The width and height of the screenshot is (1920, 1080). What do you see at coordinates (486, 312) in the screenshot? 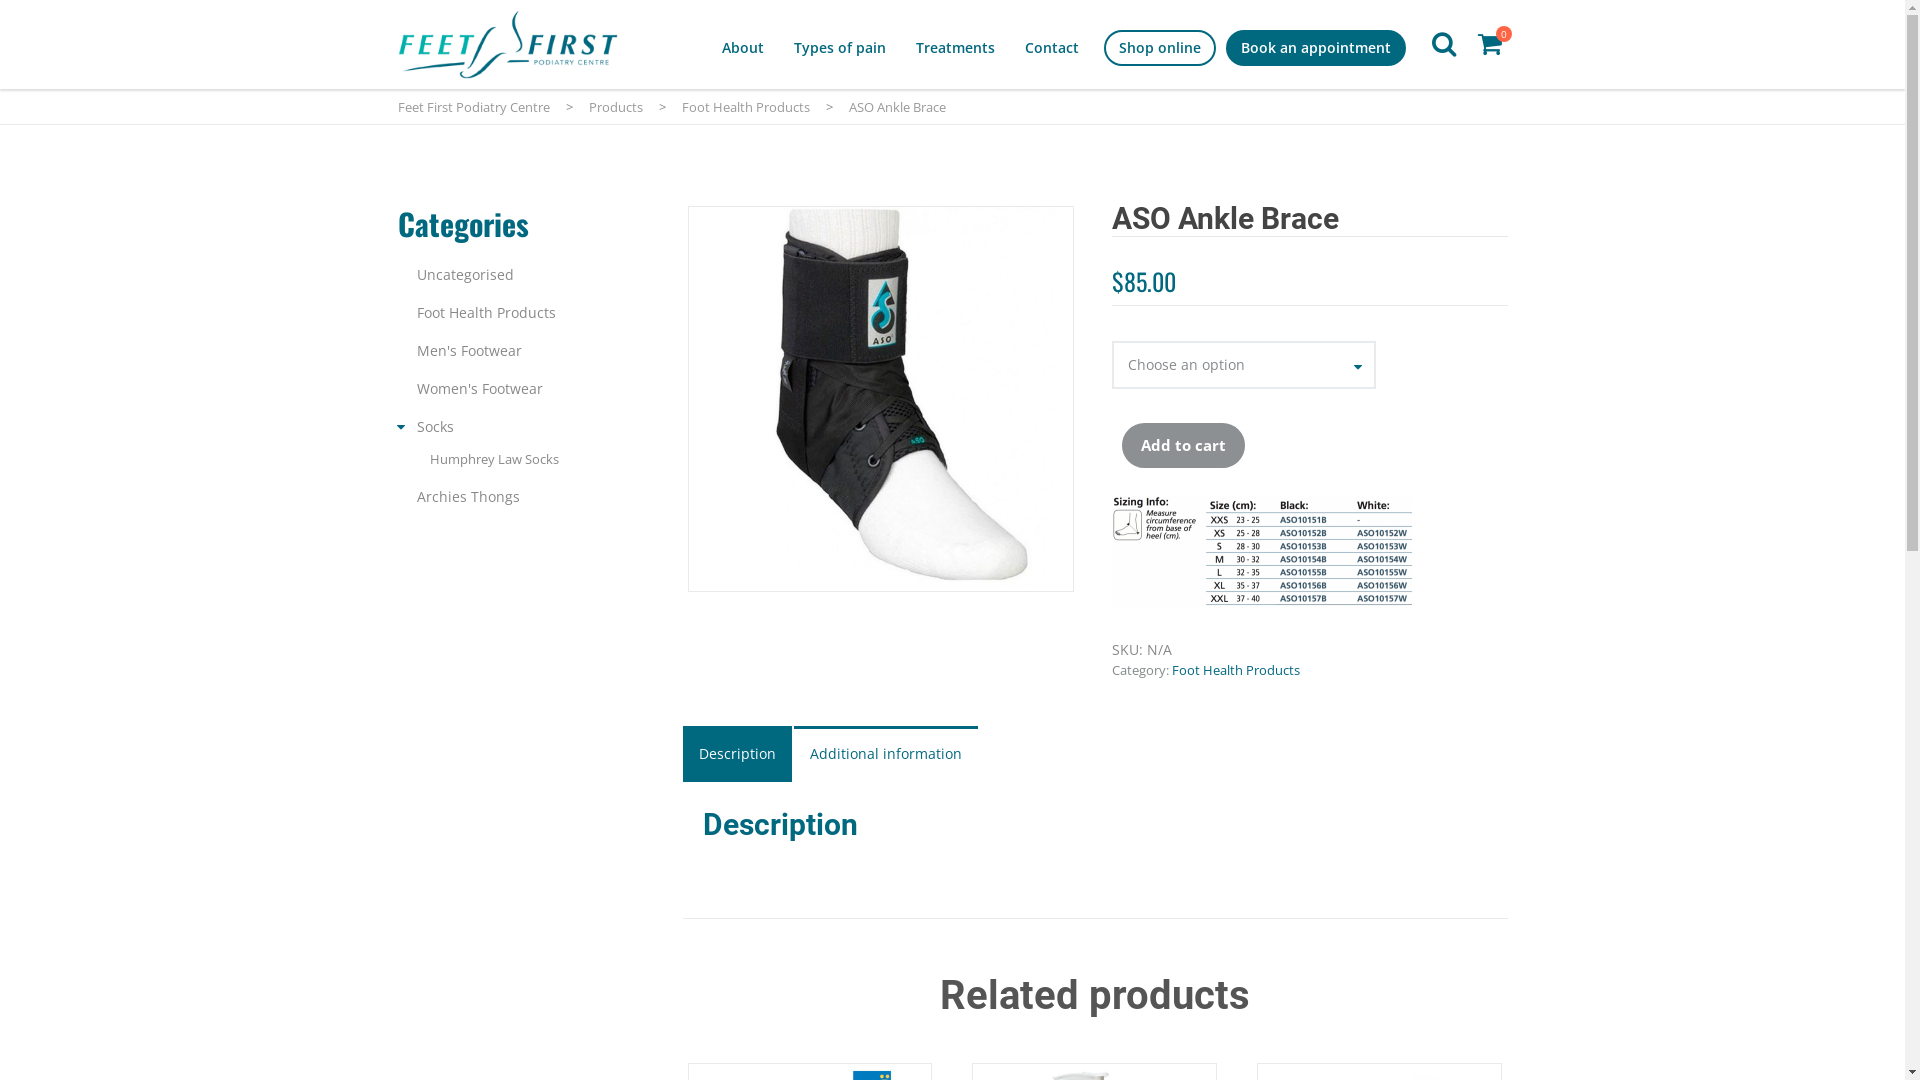
I see `Foot Health Products` at bounding box center [486, 312].